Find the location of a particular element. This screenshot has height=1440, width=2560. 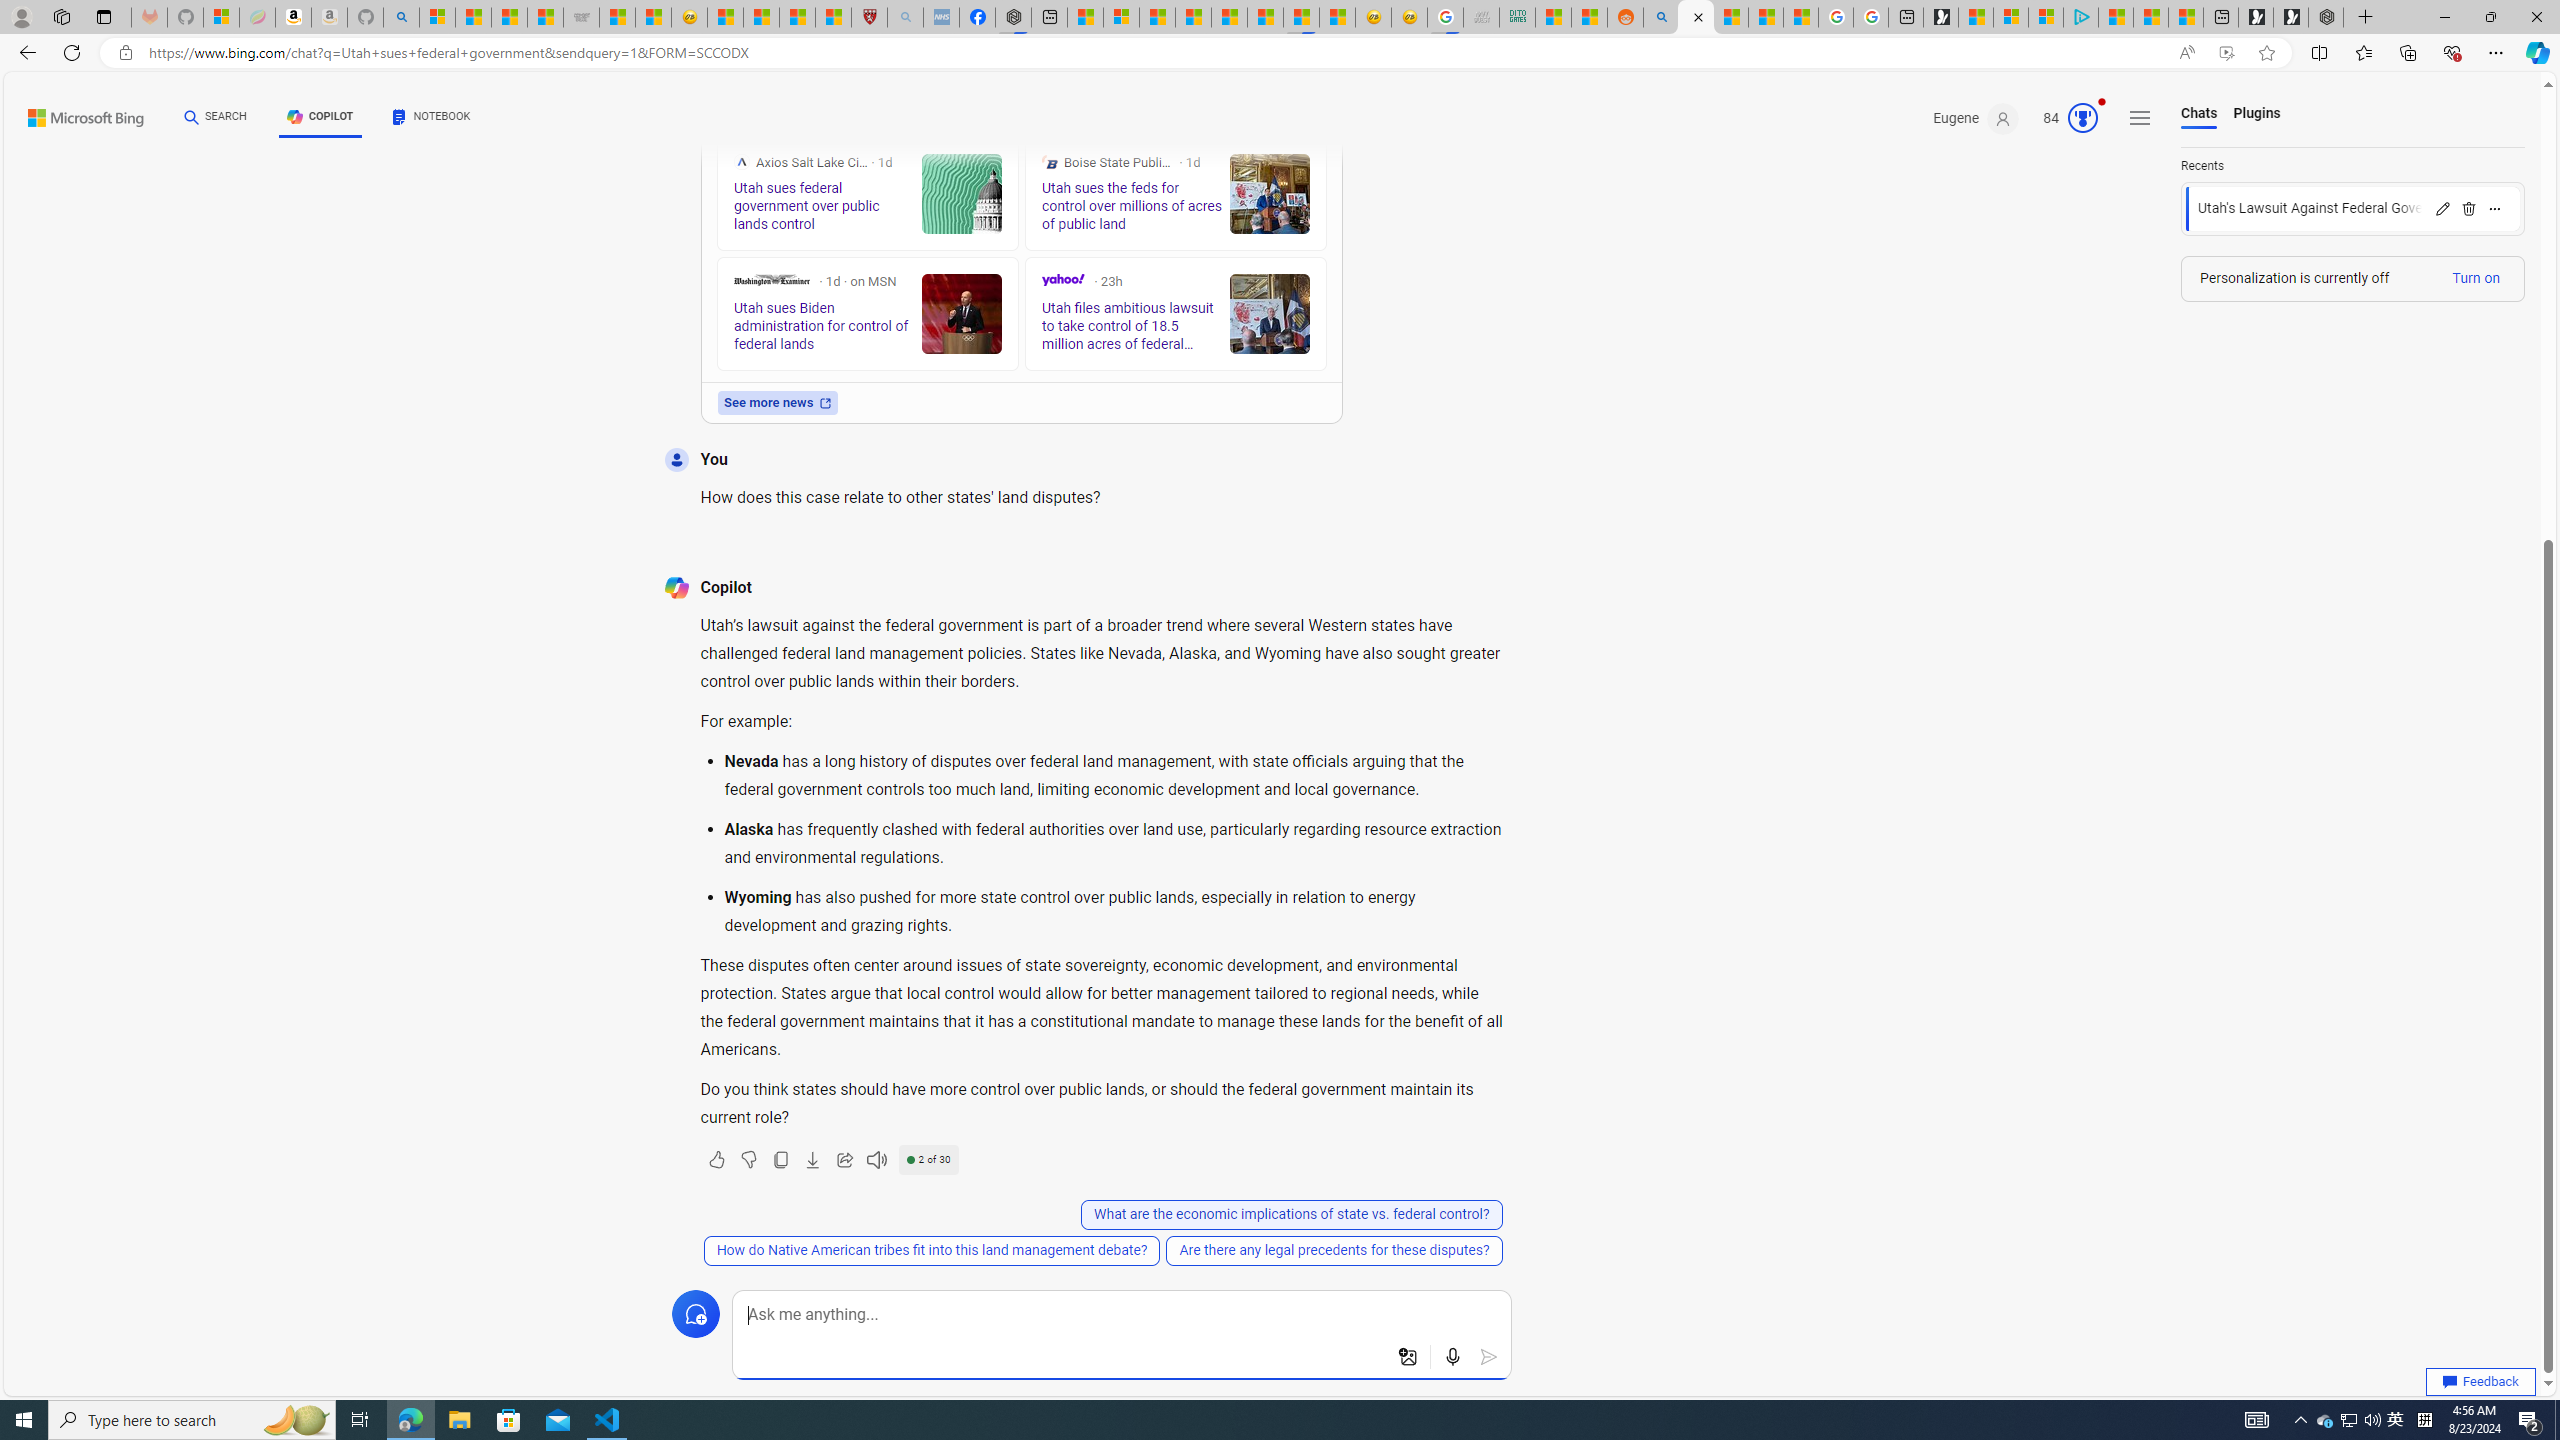

Submit is located at coordinates (1490, 1357).